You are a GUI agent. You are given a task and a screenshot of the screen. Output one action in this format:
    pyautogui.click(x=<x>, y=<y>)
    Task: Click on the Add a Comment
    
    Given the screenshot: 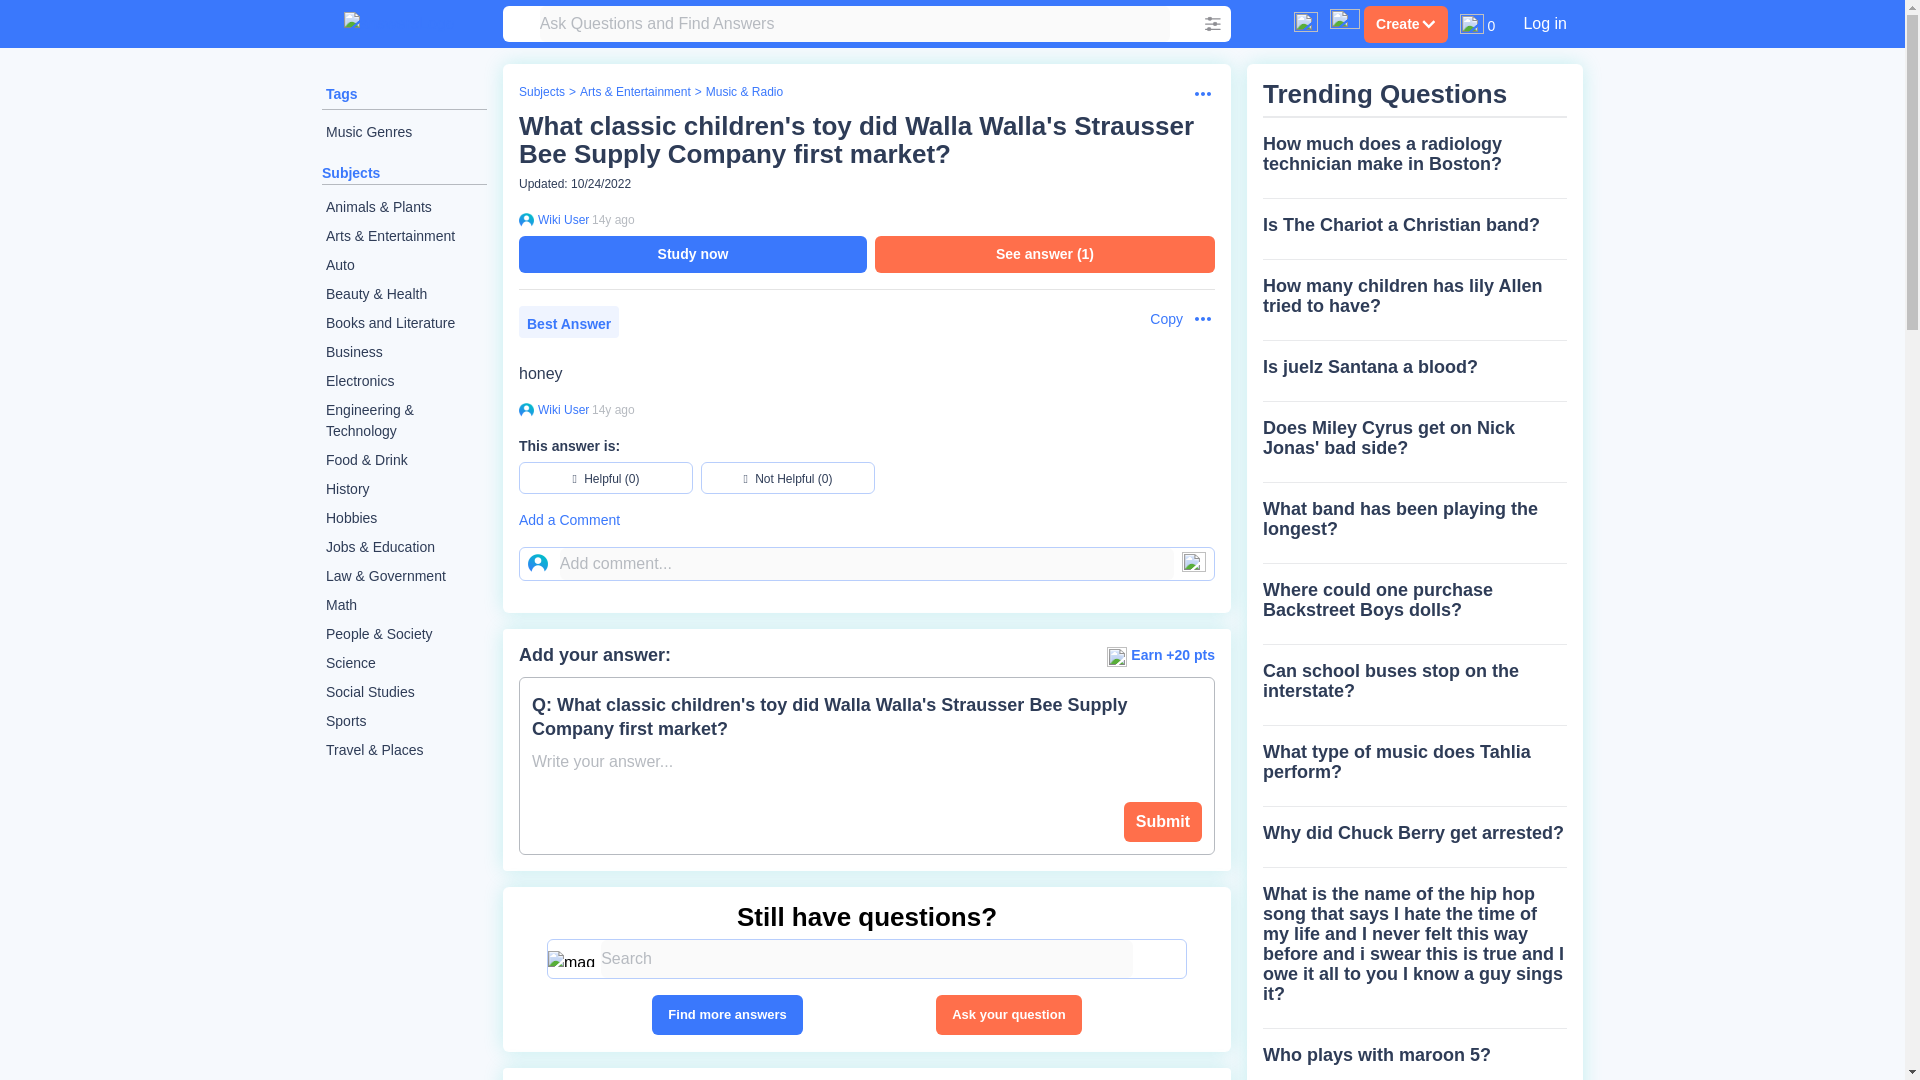 What is the action you would take?
    pyautogui.click(x=866, y=520)
    